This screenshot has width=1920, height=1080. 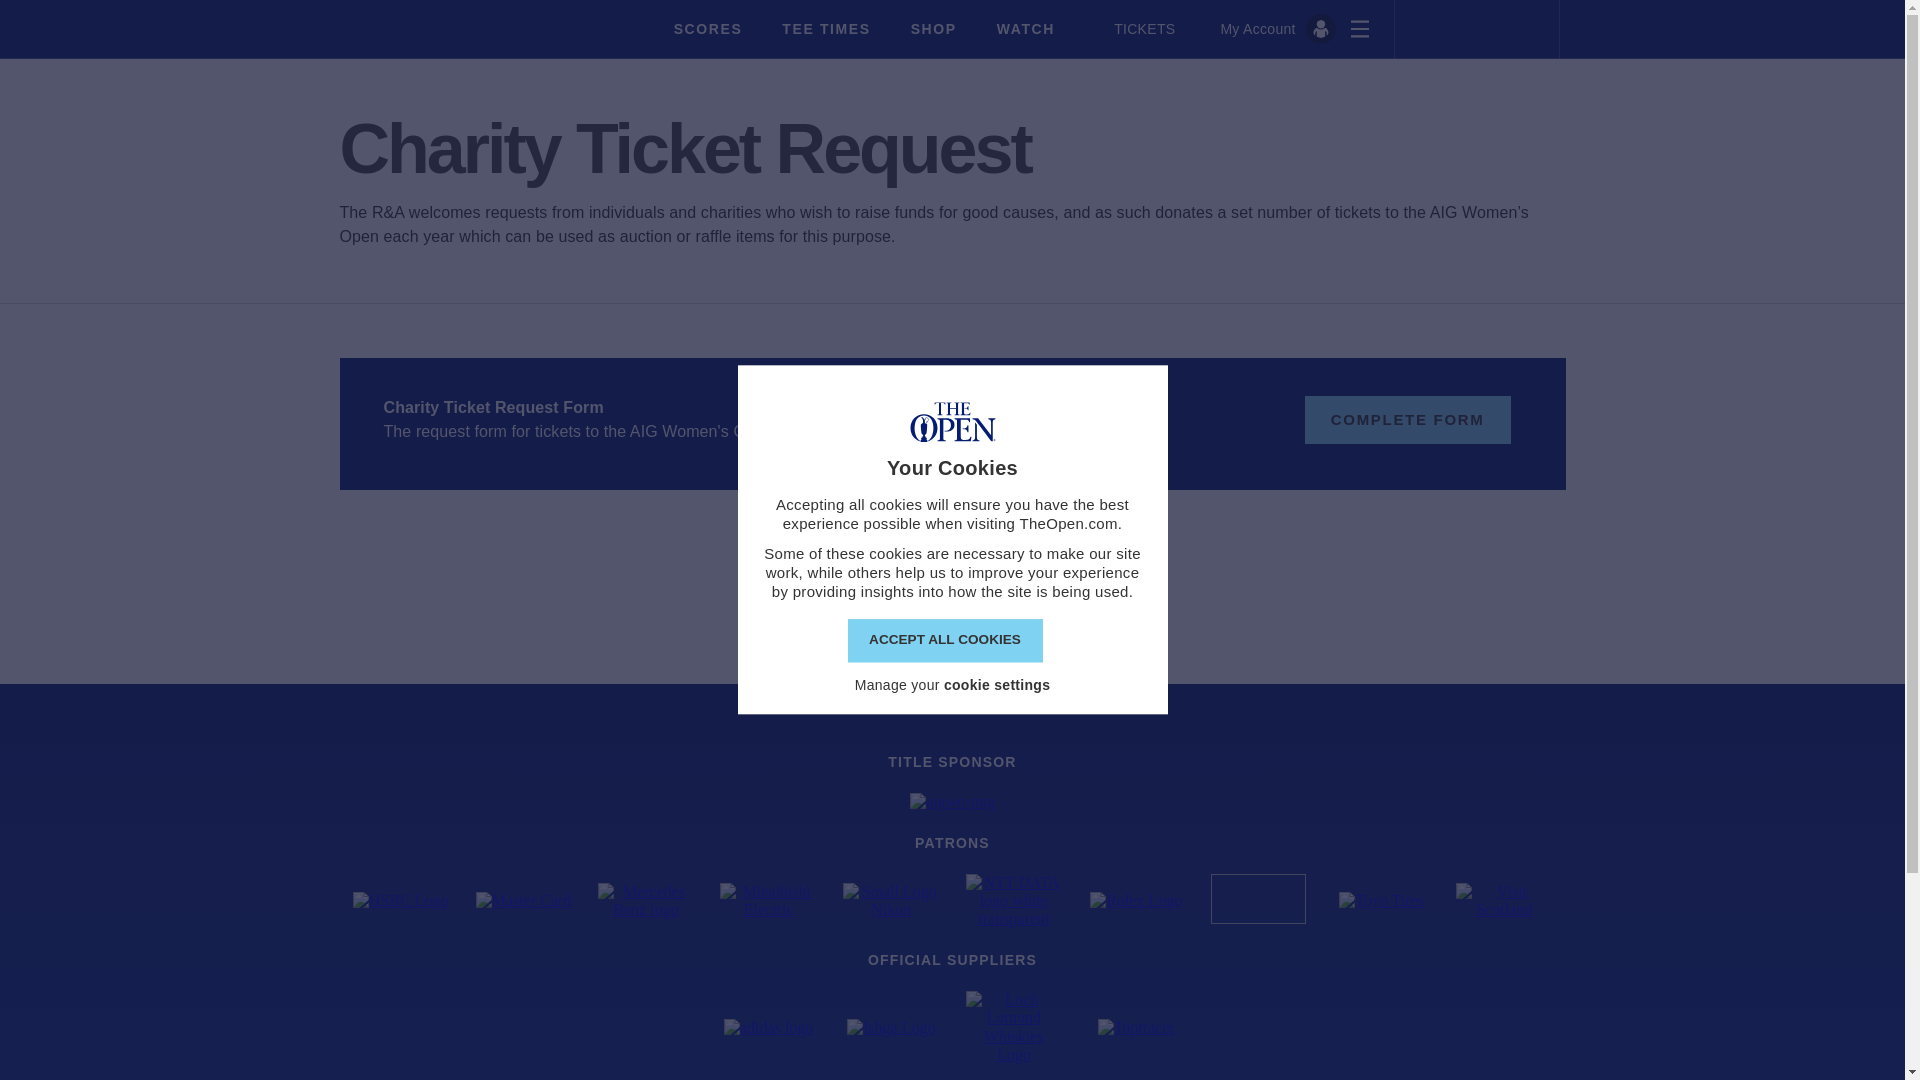 What do you see at coordinates (708, 28) in the screenshot?
I see `SCORES` at bounding box center [708, 28].